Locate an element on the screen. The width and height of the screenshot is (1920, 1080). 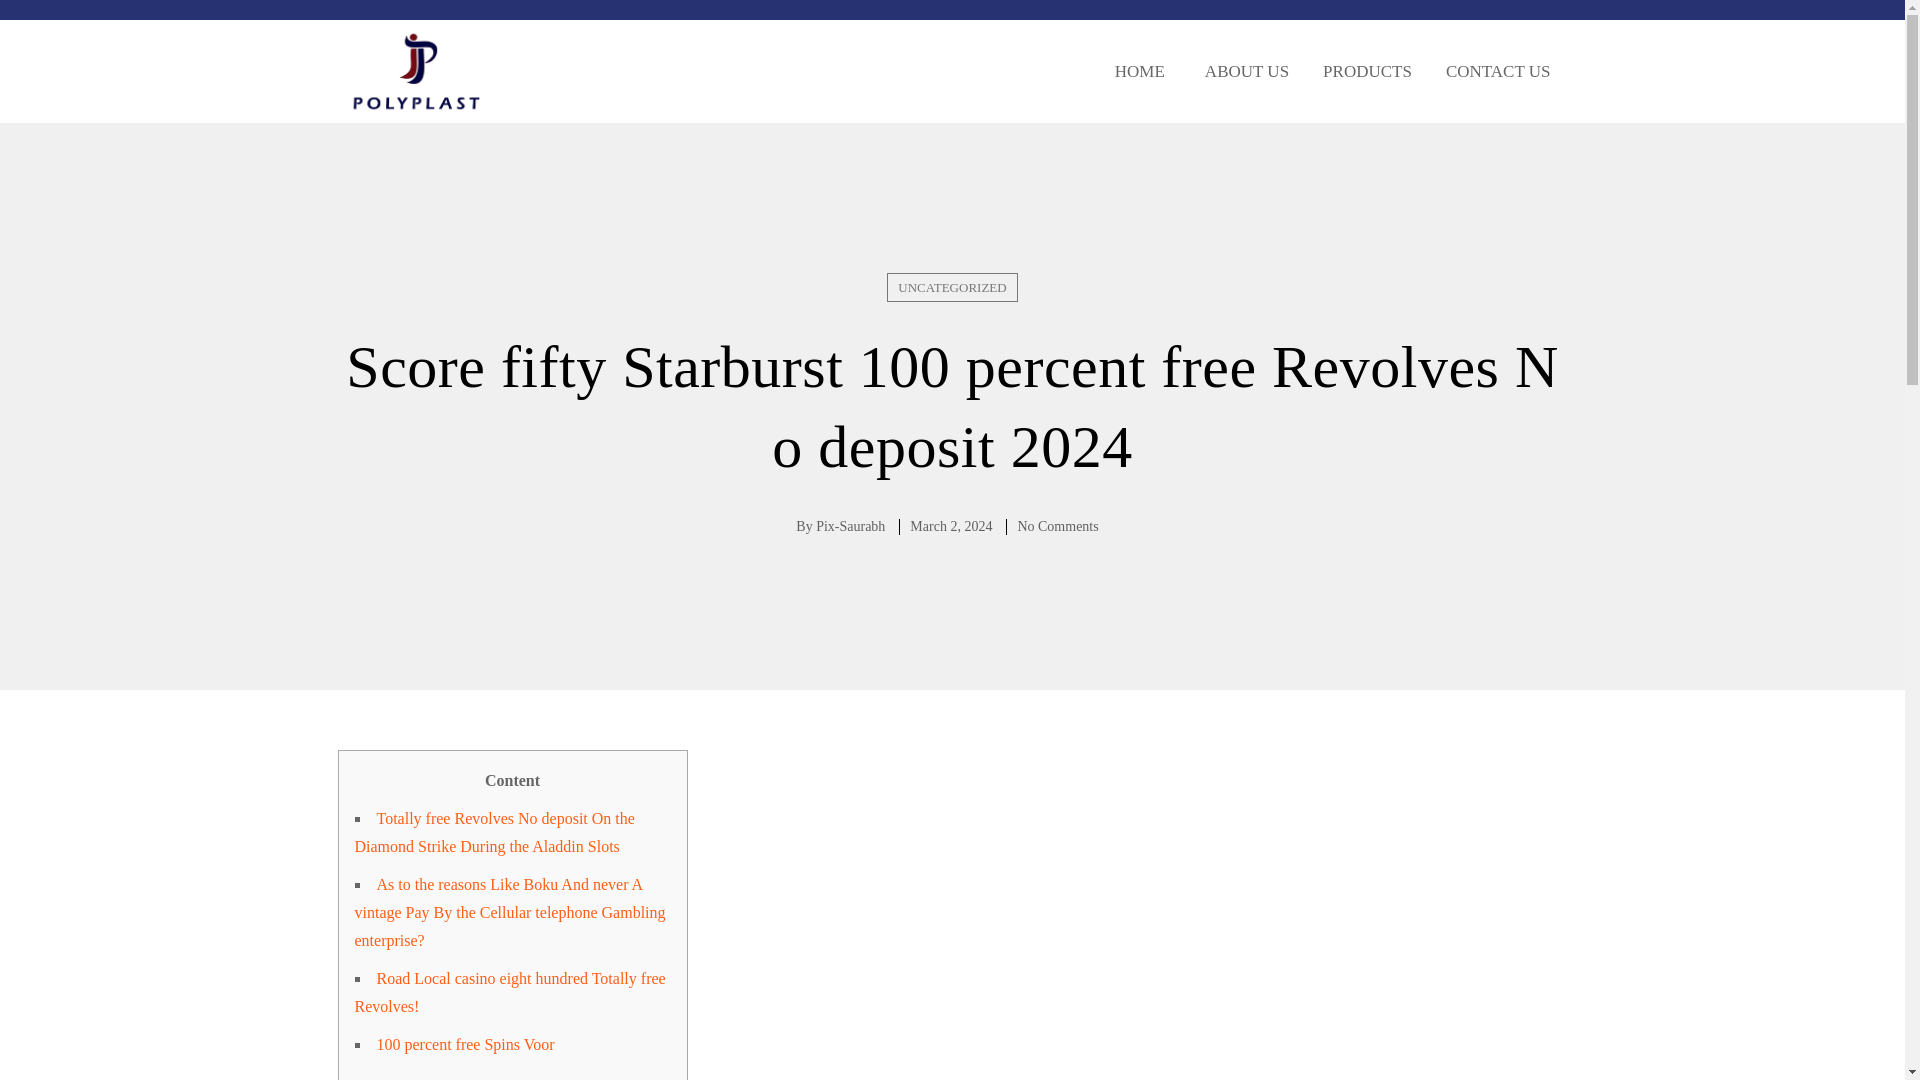
HOME is located at coordinates (1137, 71).